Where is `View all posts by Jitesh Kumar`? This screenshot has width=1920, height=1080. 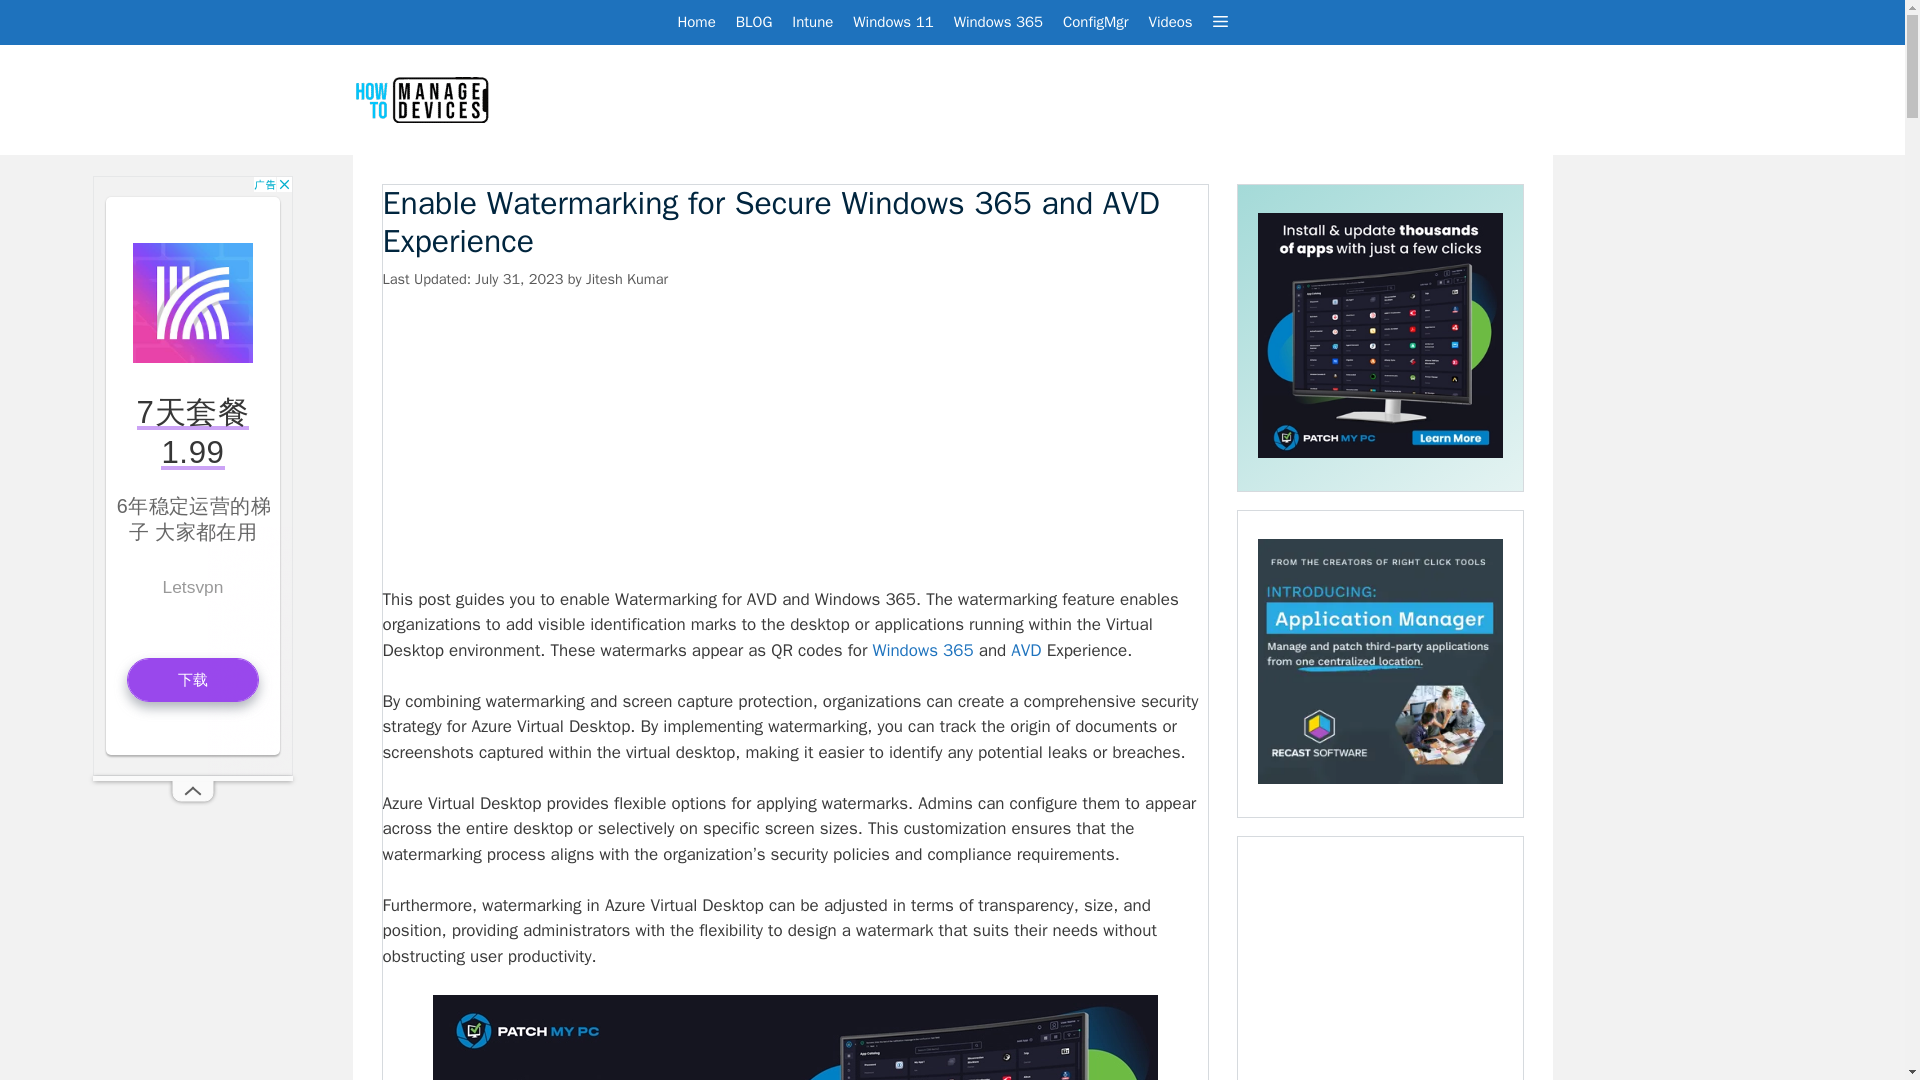
View all posts by Jitesh Kumar is located at coordinates (626, 279).